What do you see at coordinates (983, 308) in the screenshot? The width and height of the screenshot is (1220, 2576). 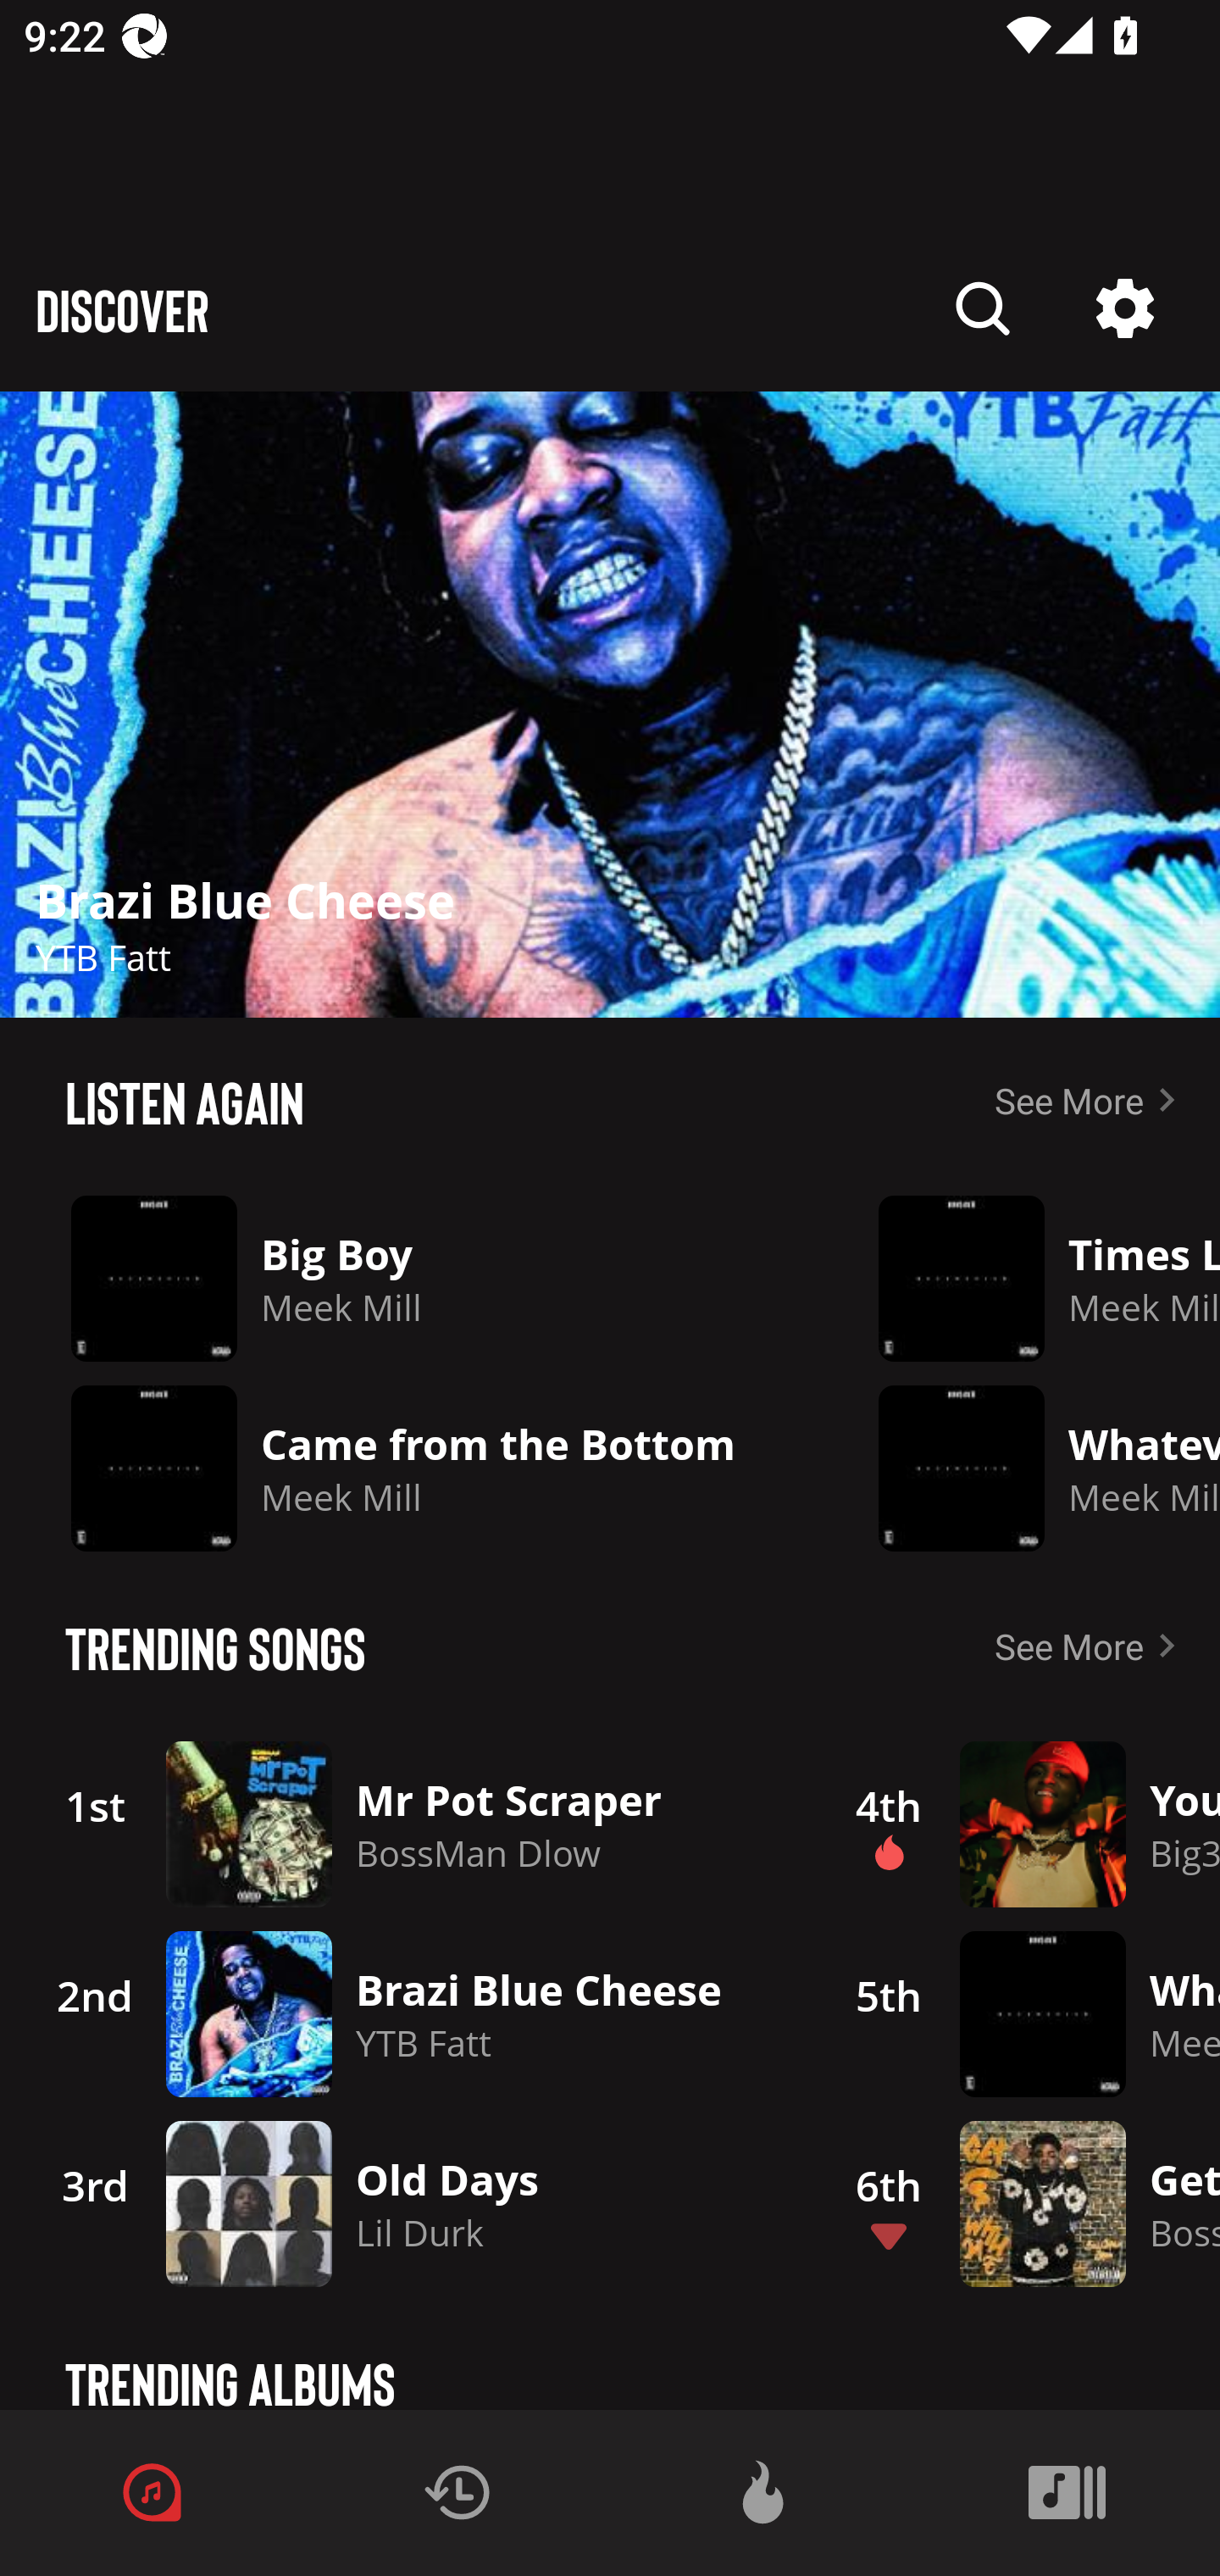 I see `Description` at bounding box center [983, 308].